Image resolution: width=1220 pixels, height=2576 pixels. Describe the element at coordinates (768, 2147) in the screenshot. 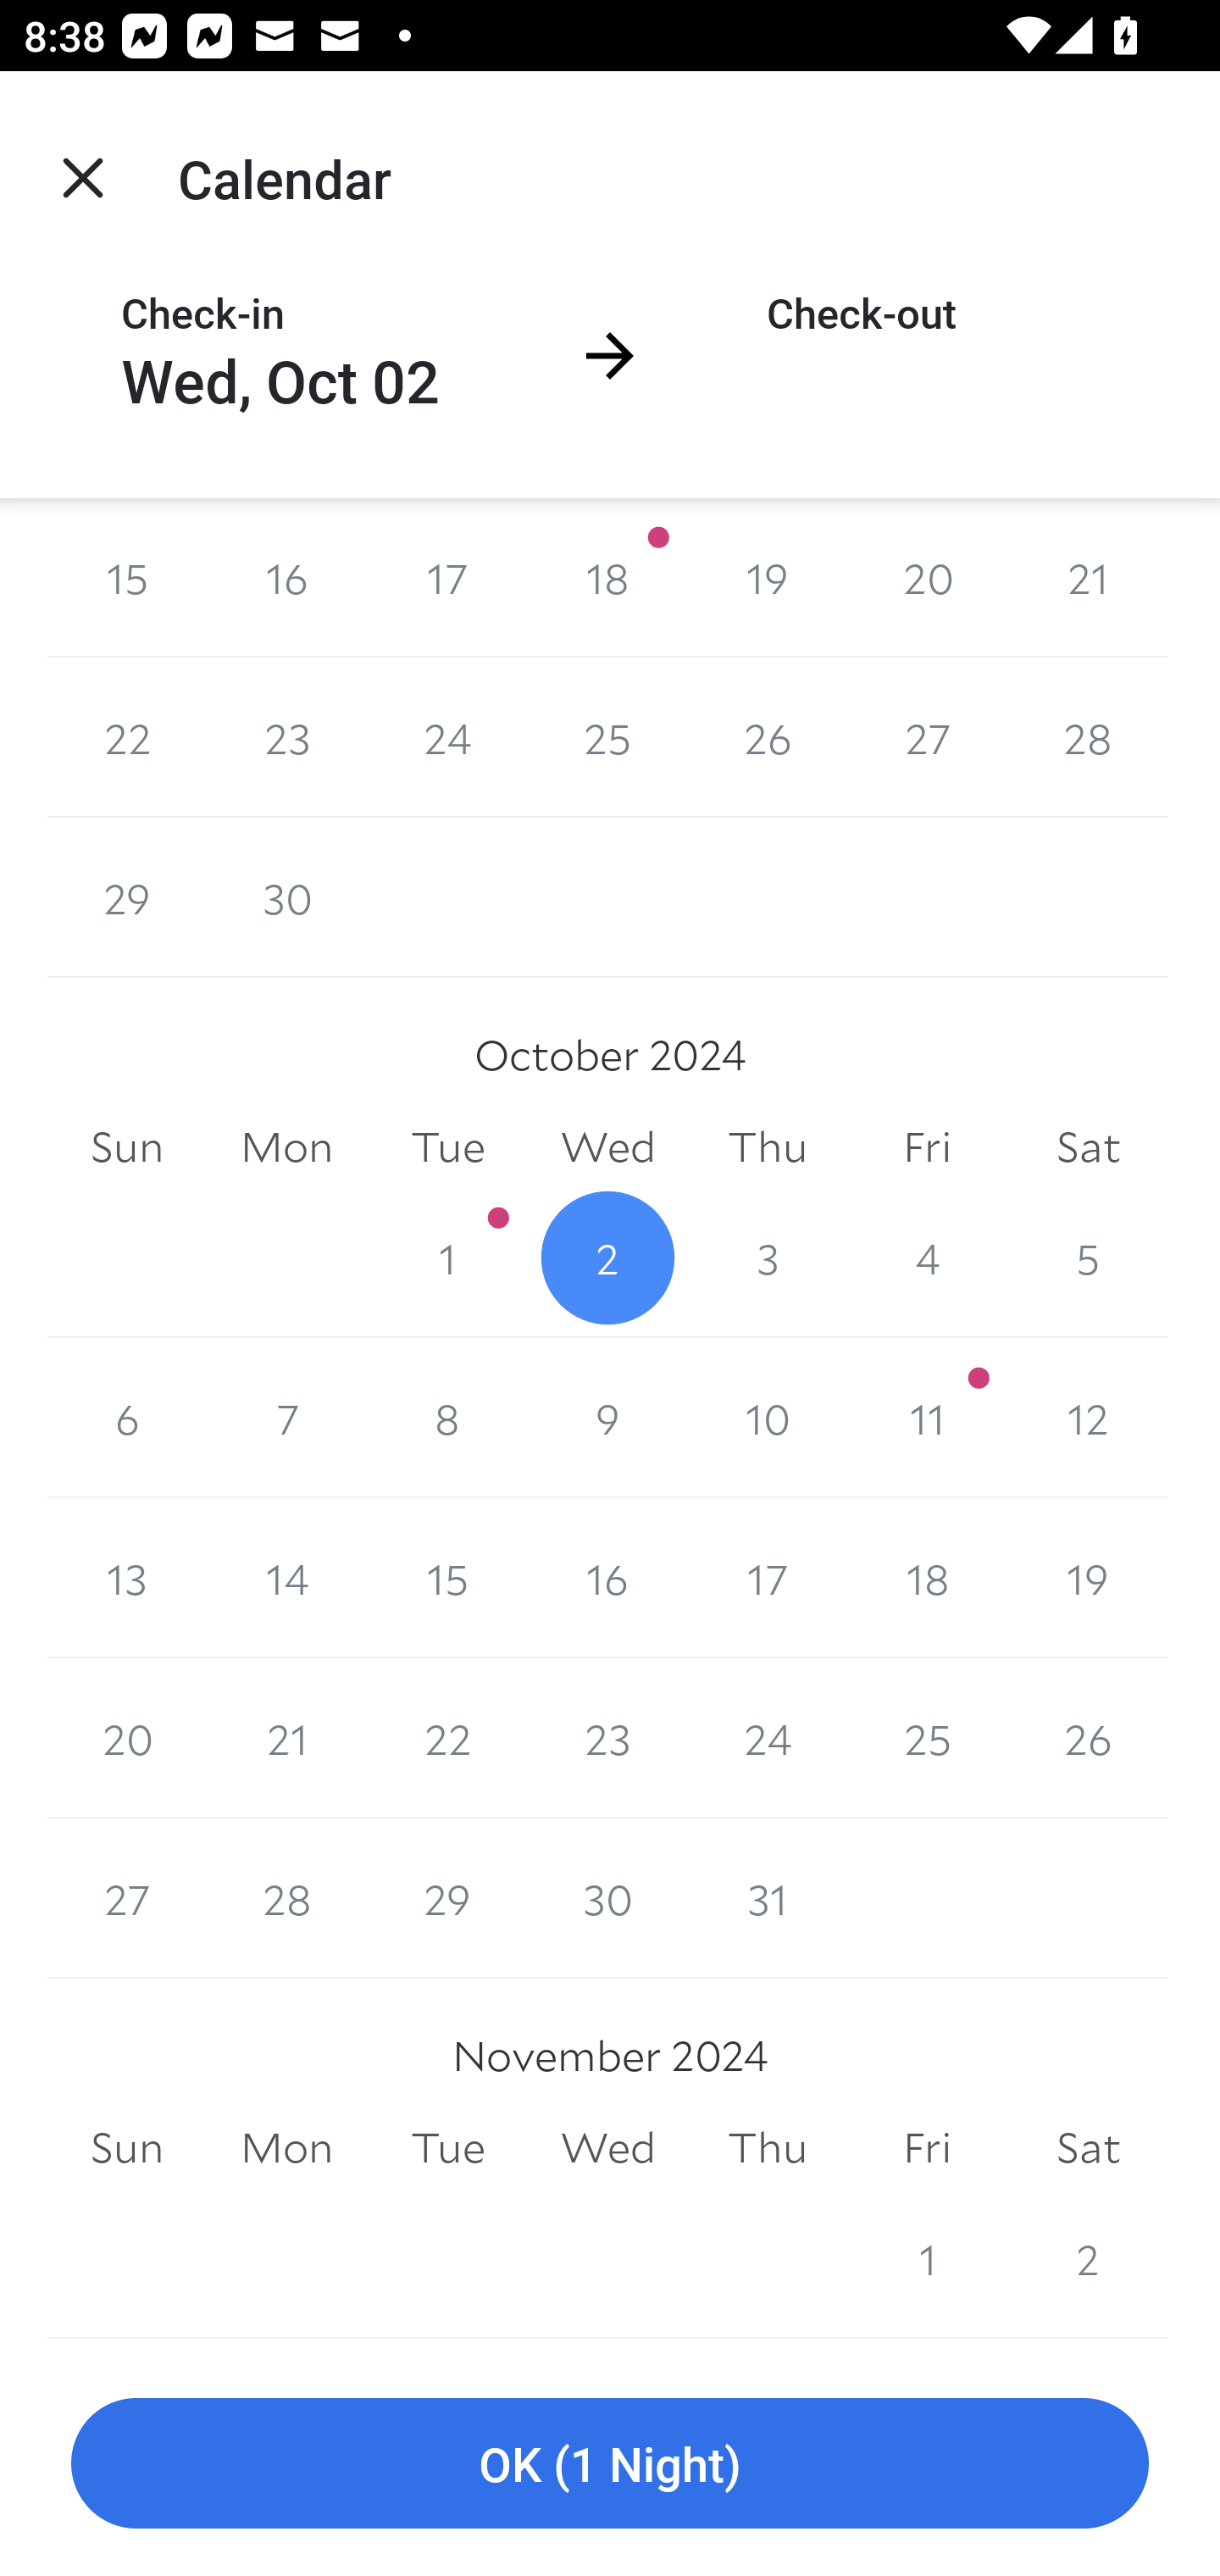

I see `Thu` at that location.